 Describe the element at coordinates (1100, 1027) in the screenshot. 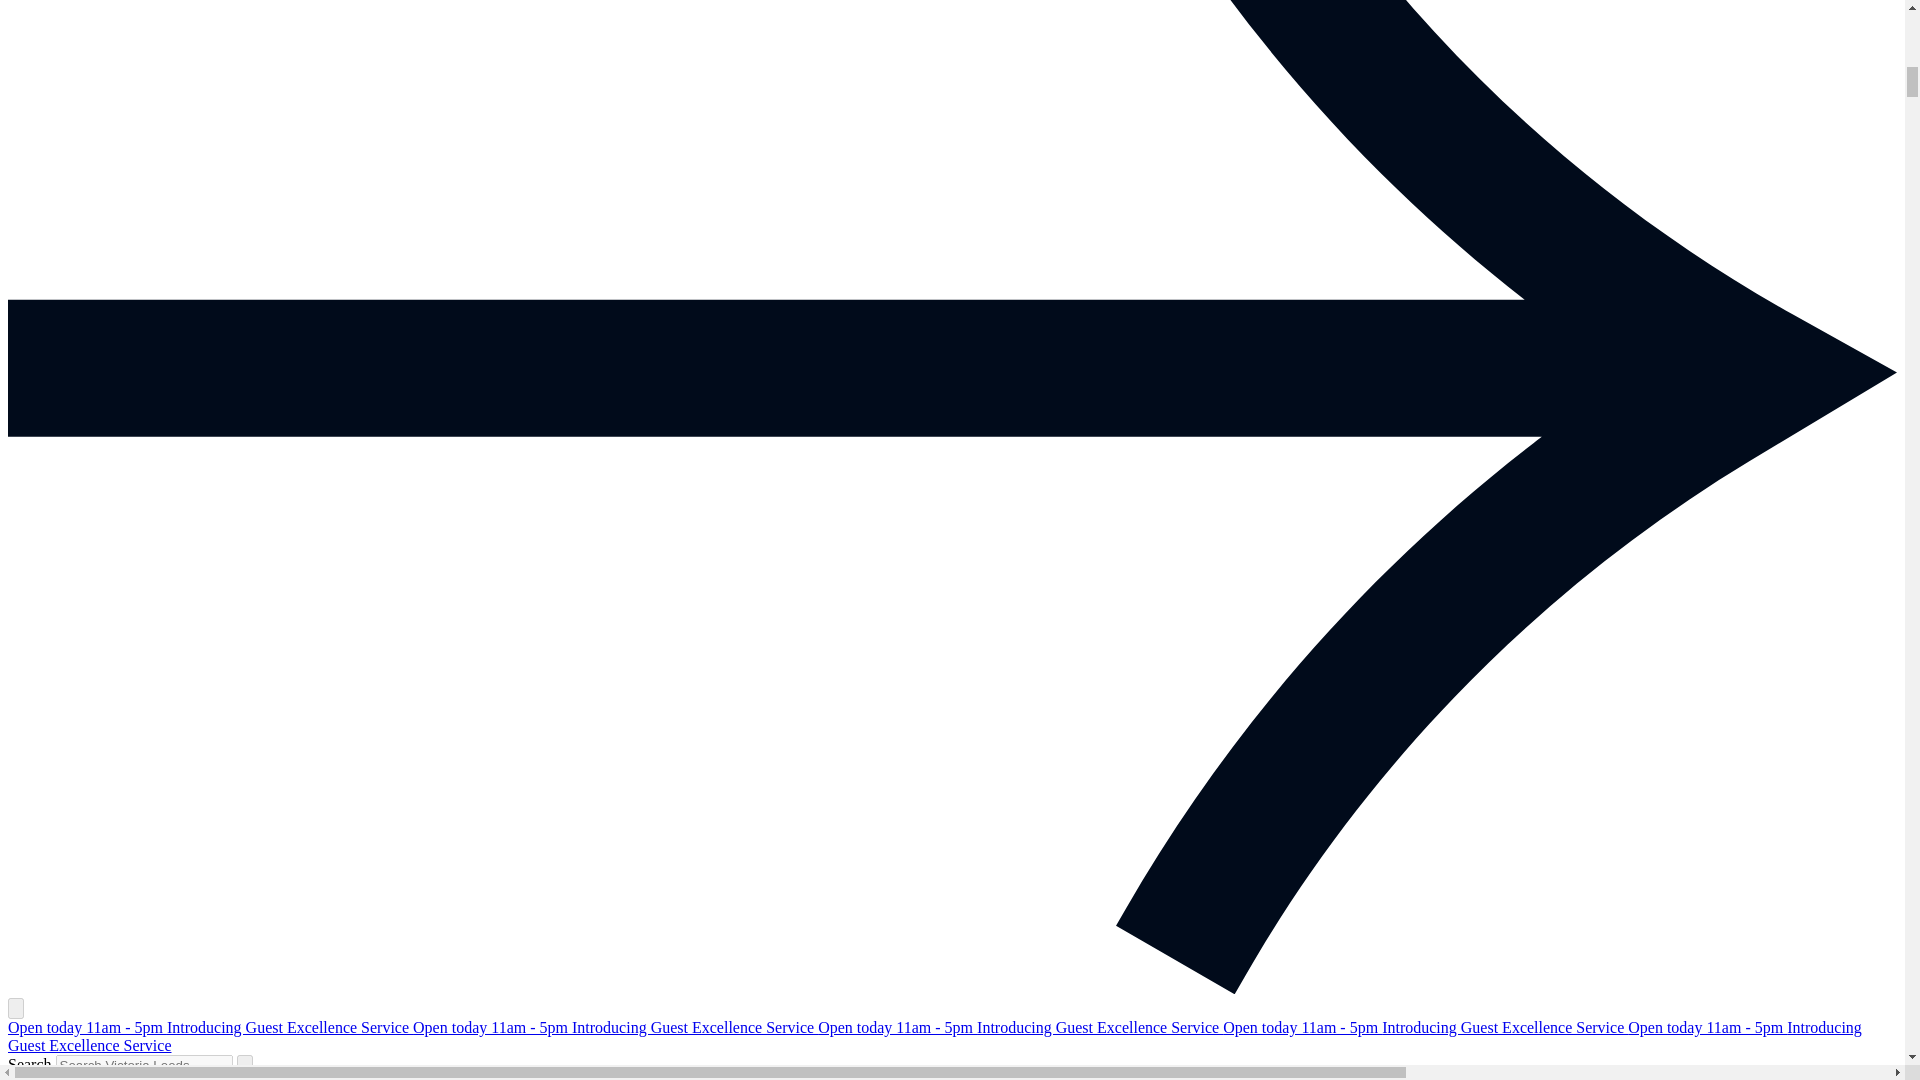

I see `Introducing Guest Excellence Service` at that location.